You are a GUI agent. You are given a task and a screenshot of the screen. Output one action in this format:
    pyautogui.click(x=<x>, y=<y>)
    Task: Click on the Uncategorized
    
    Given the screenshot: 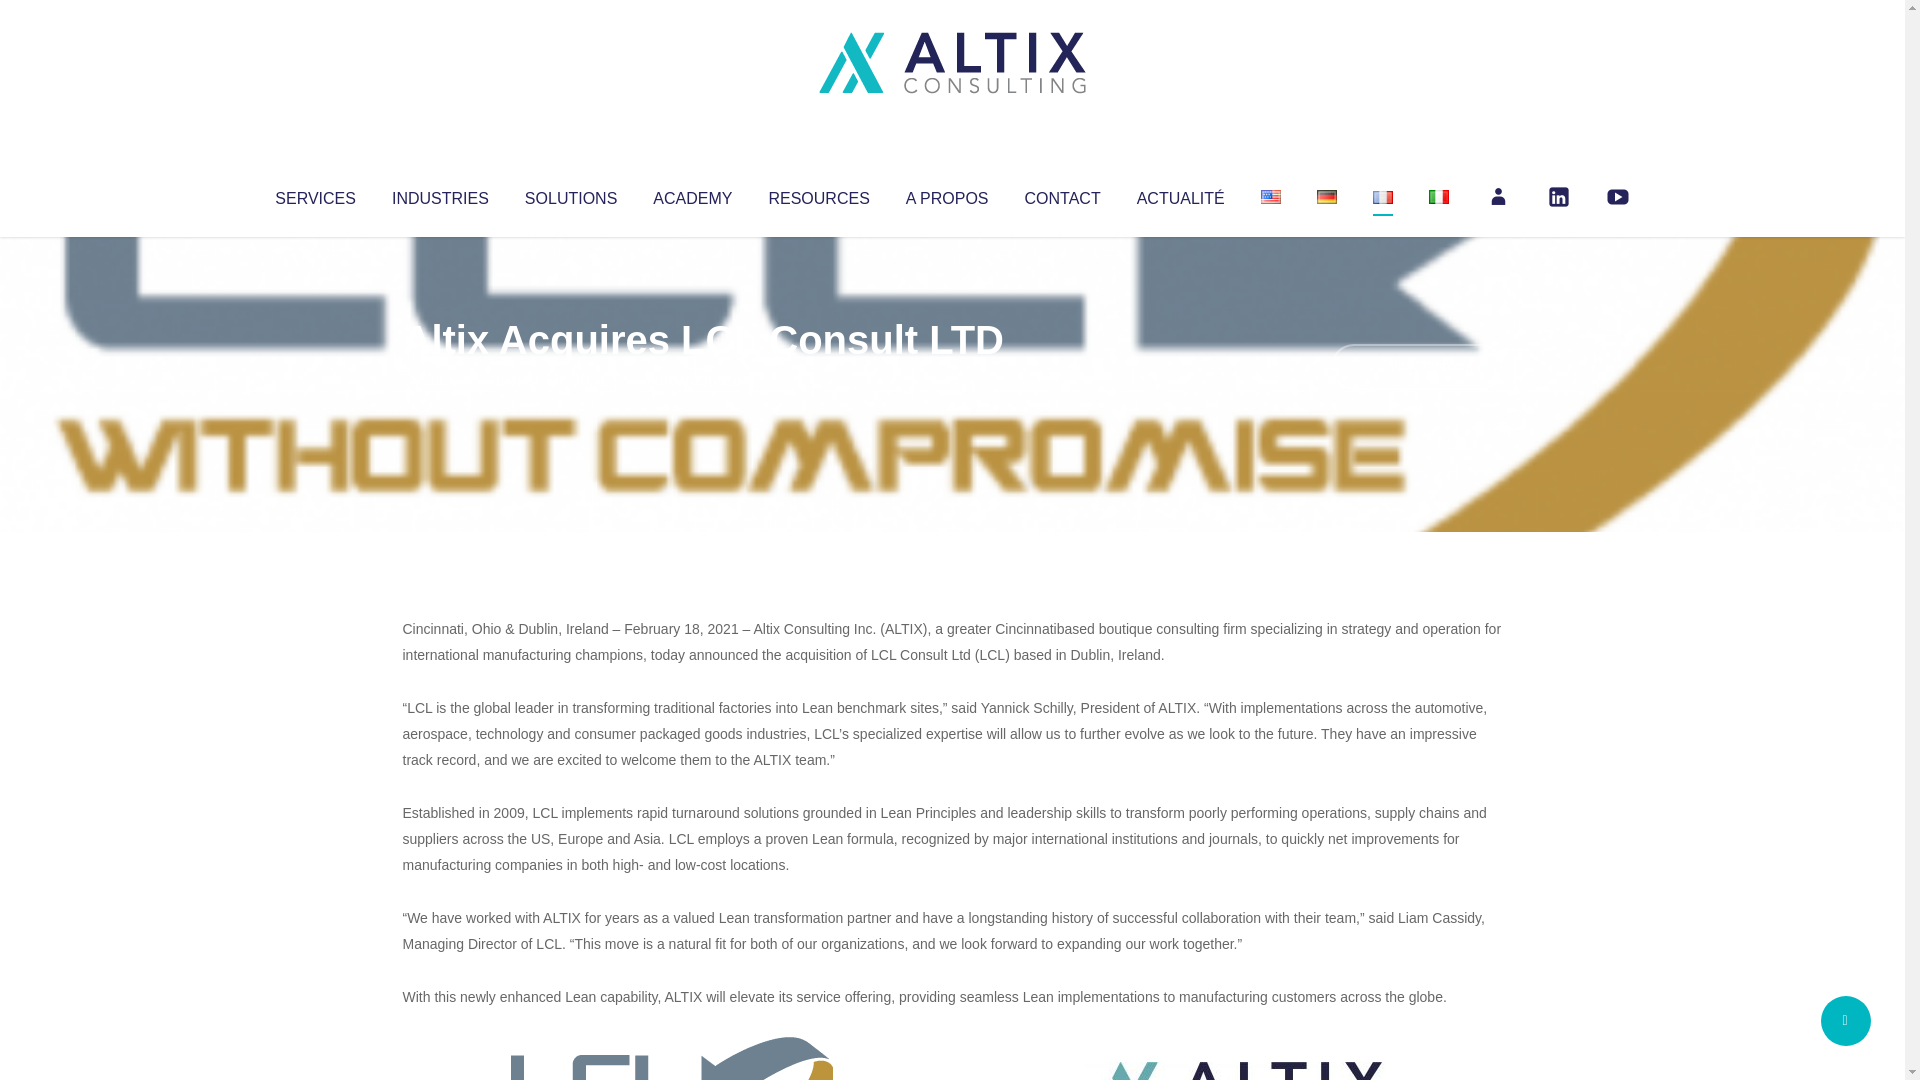 What is the action you would take?
    pyautogui.click(x=699, y=380)
    